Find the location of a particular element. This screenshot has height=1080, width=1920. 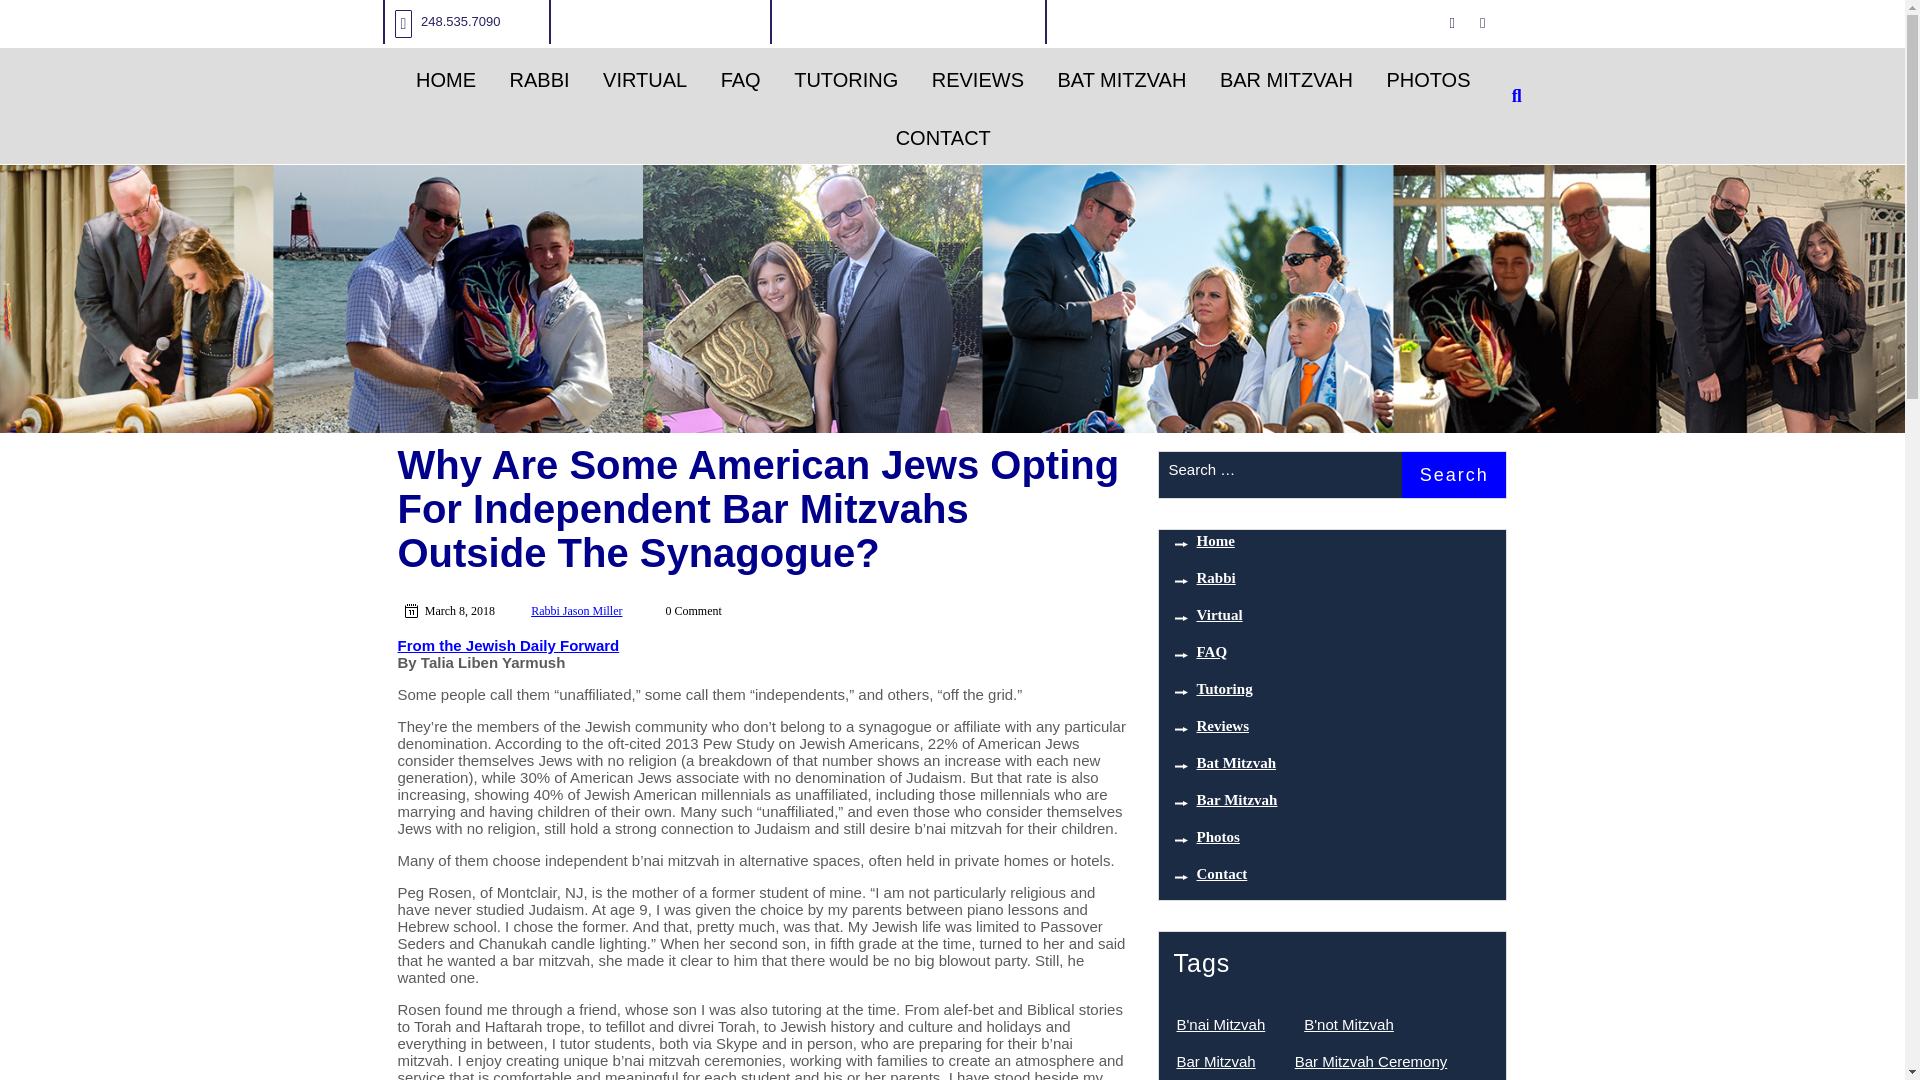

HOME is located at coordinates (446, 80).